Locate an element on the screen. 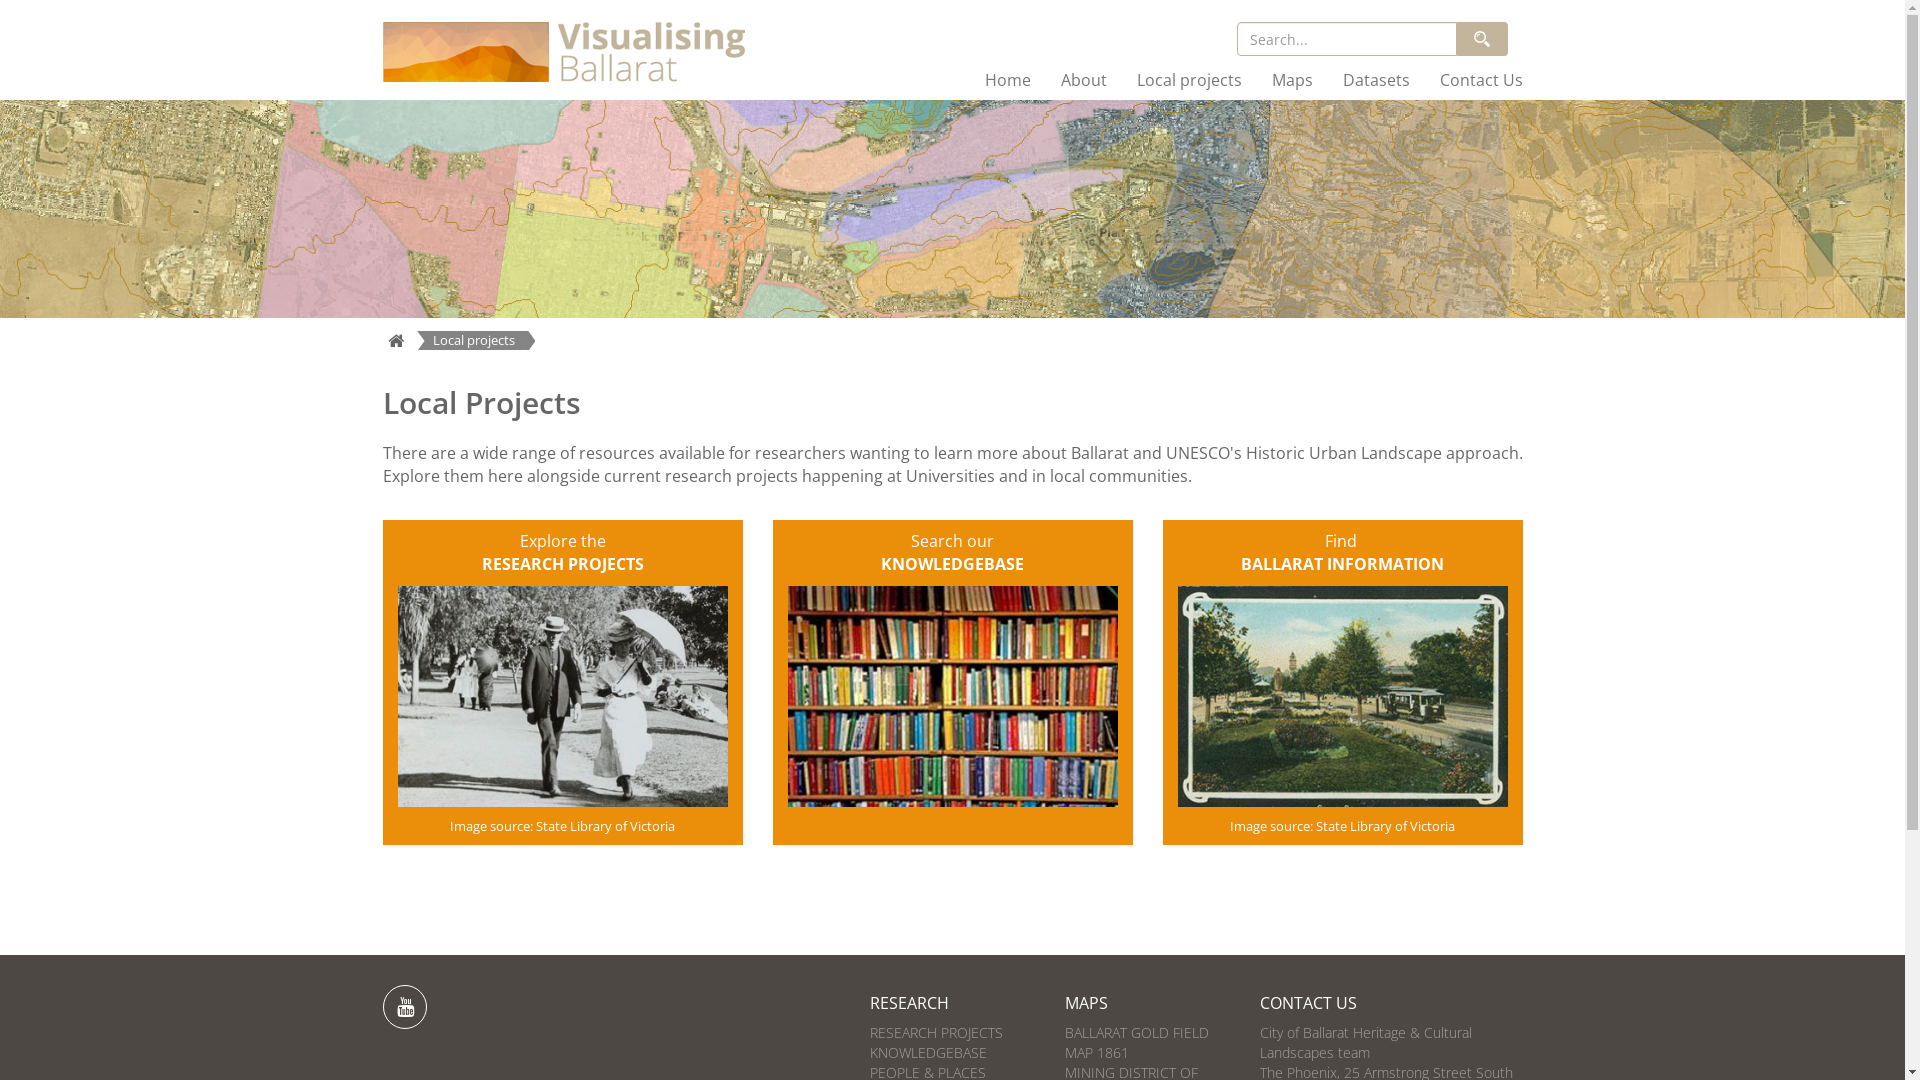 The height and width of the screenshot is (1080, 1920). RESEARCH PROJECTS is located at coordinates (936, 1032).